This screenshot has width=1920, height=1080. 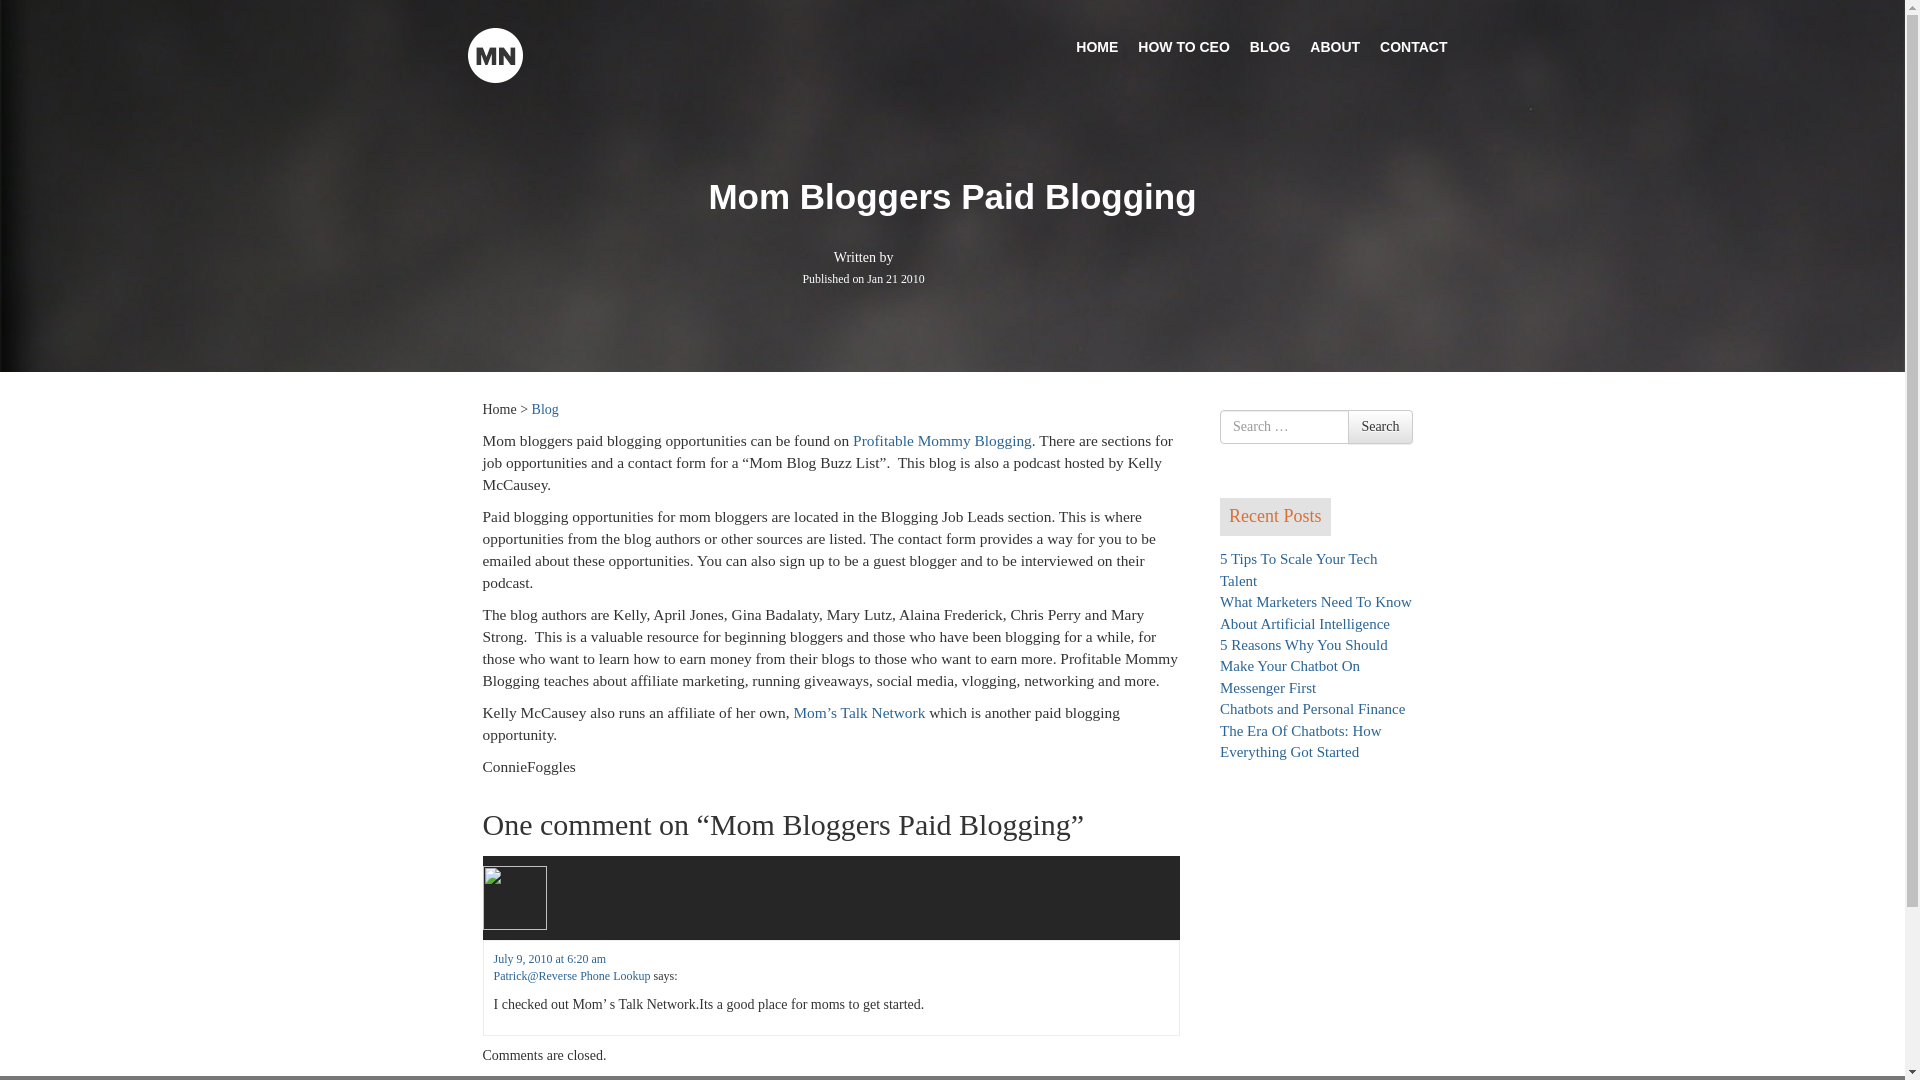 I want to click on HOW TO CEO, so click(x=1184, y=46).